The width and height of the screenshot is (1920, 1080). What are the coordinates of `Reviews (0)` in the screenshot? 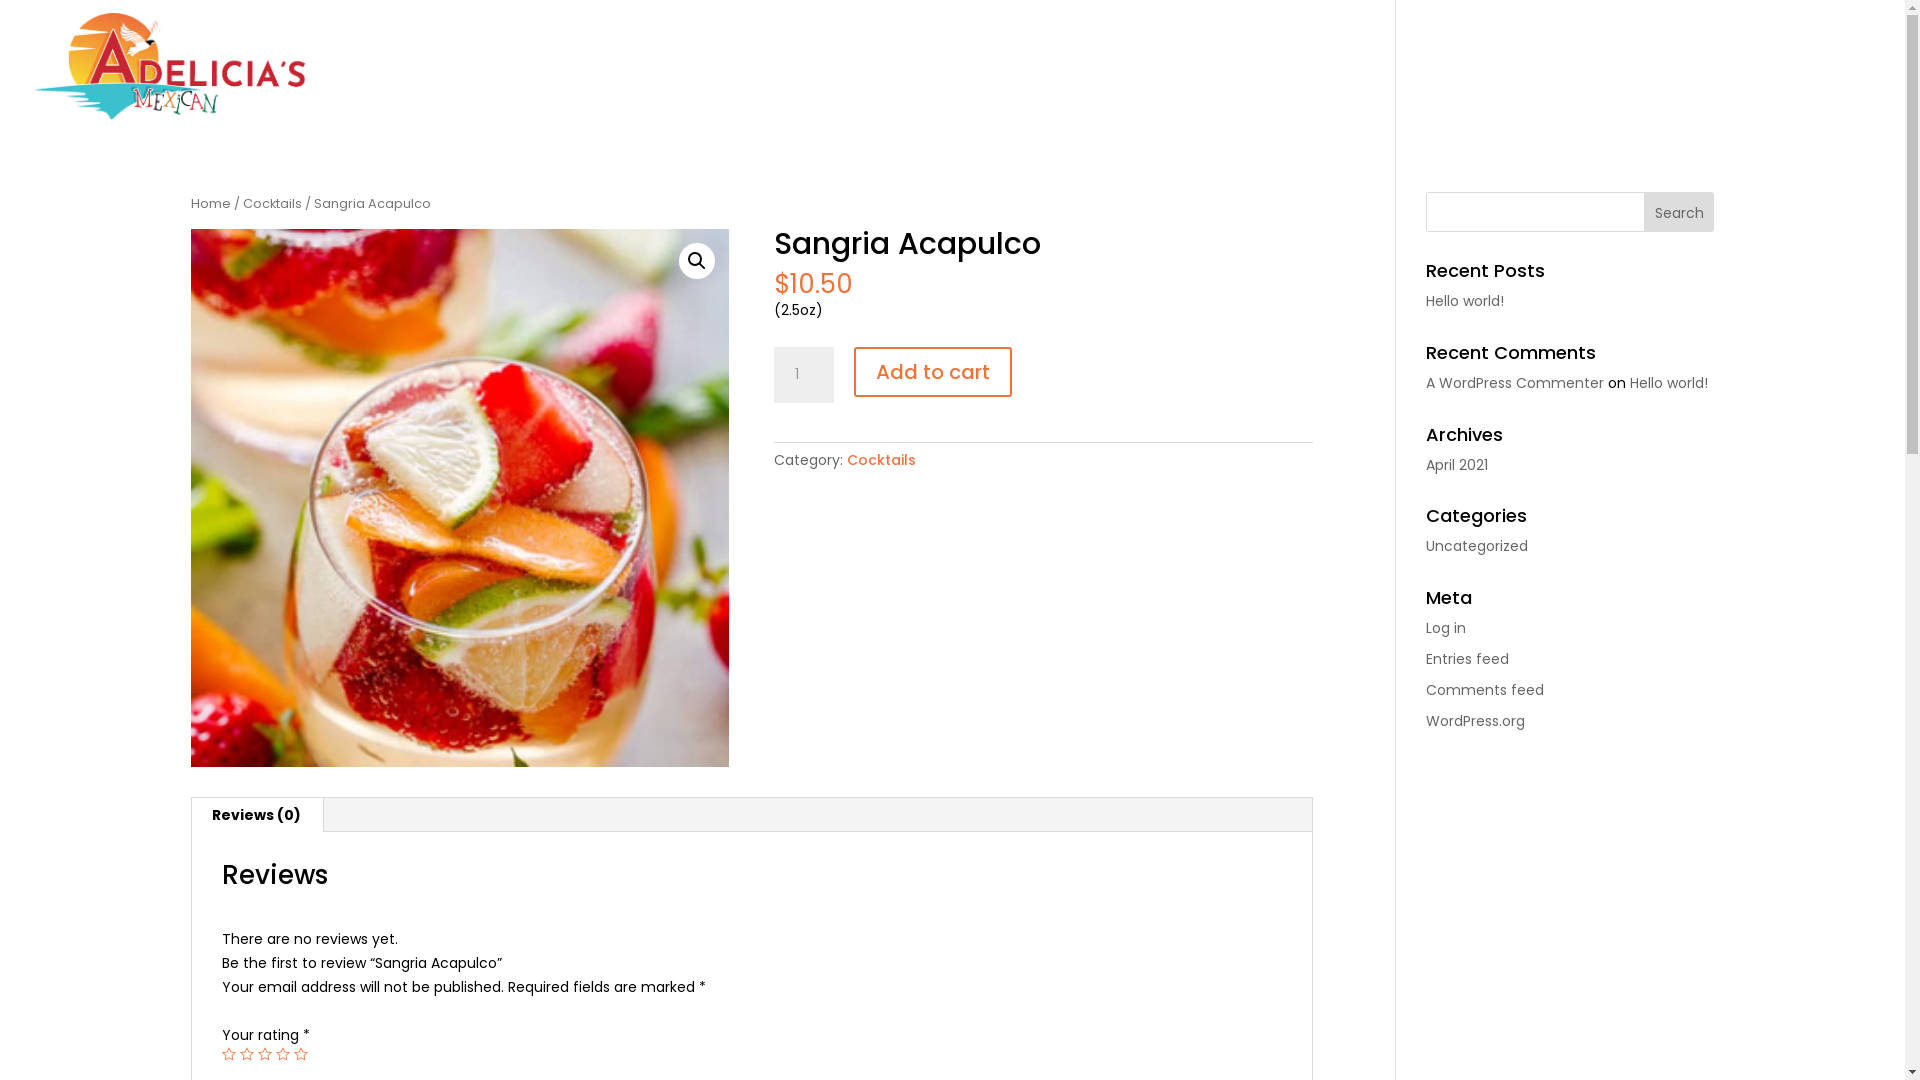 It's located at (256, 815).